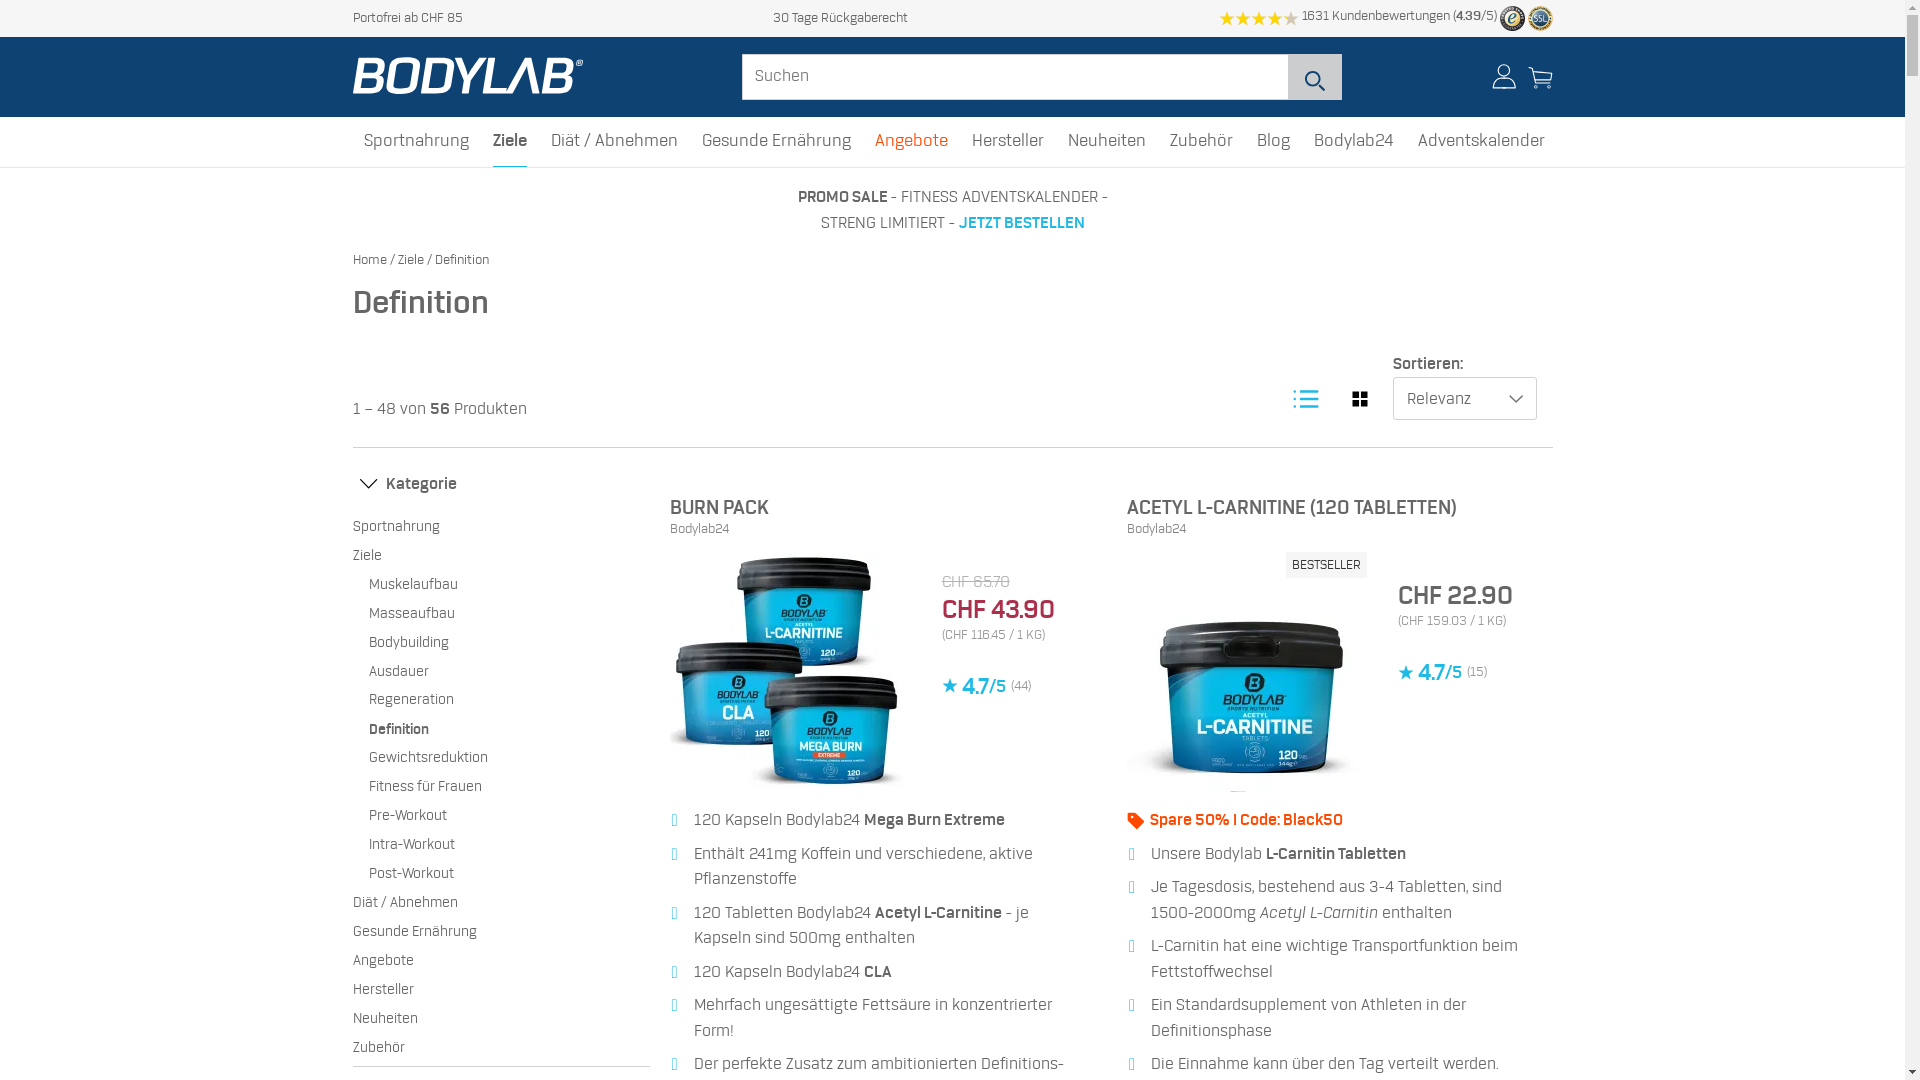 The width and height of the screenshot is (1920, 1080). I want to click on Muskelaufbau, so click(508, 586).